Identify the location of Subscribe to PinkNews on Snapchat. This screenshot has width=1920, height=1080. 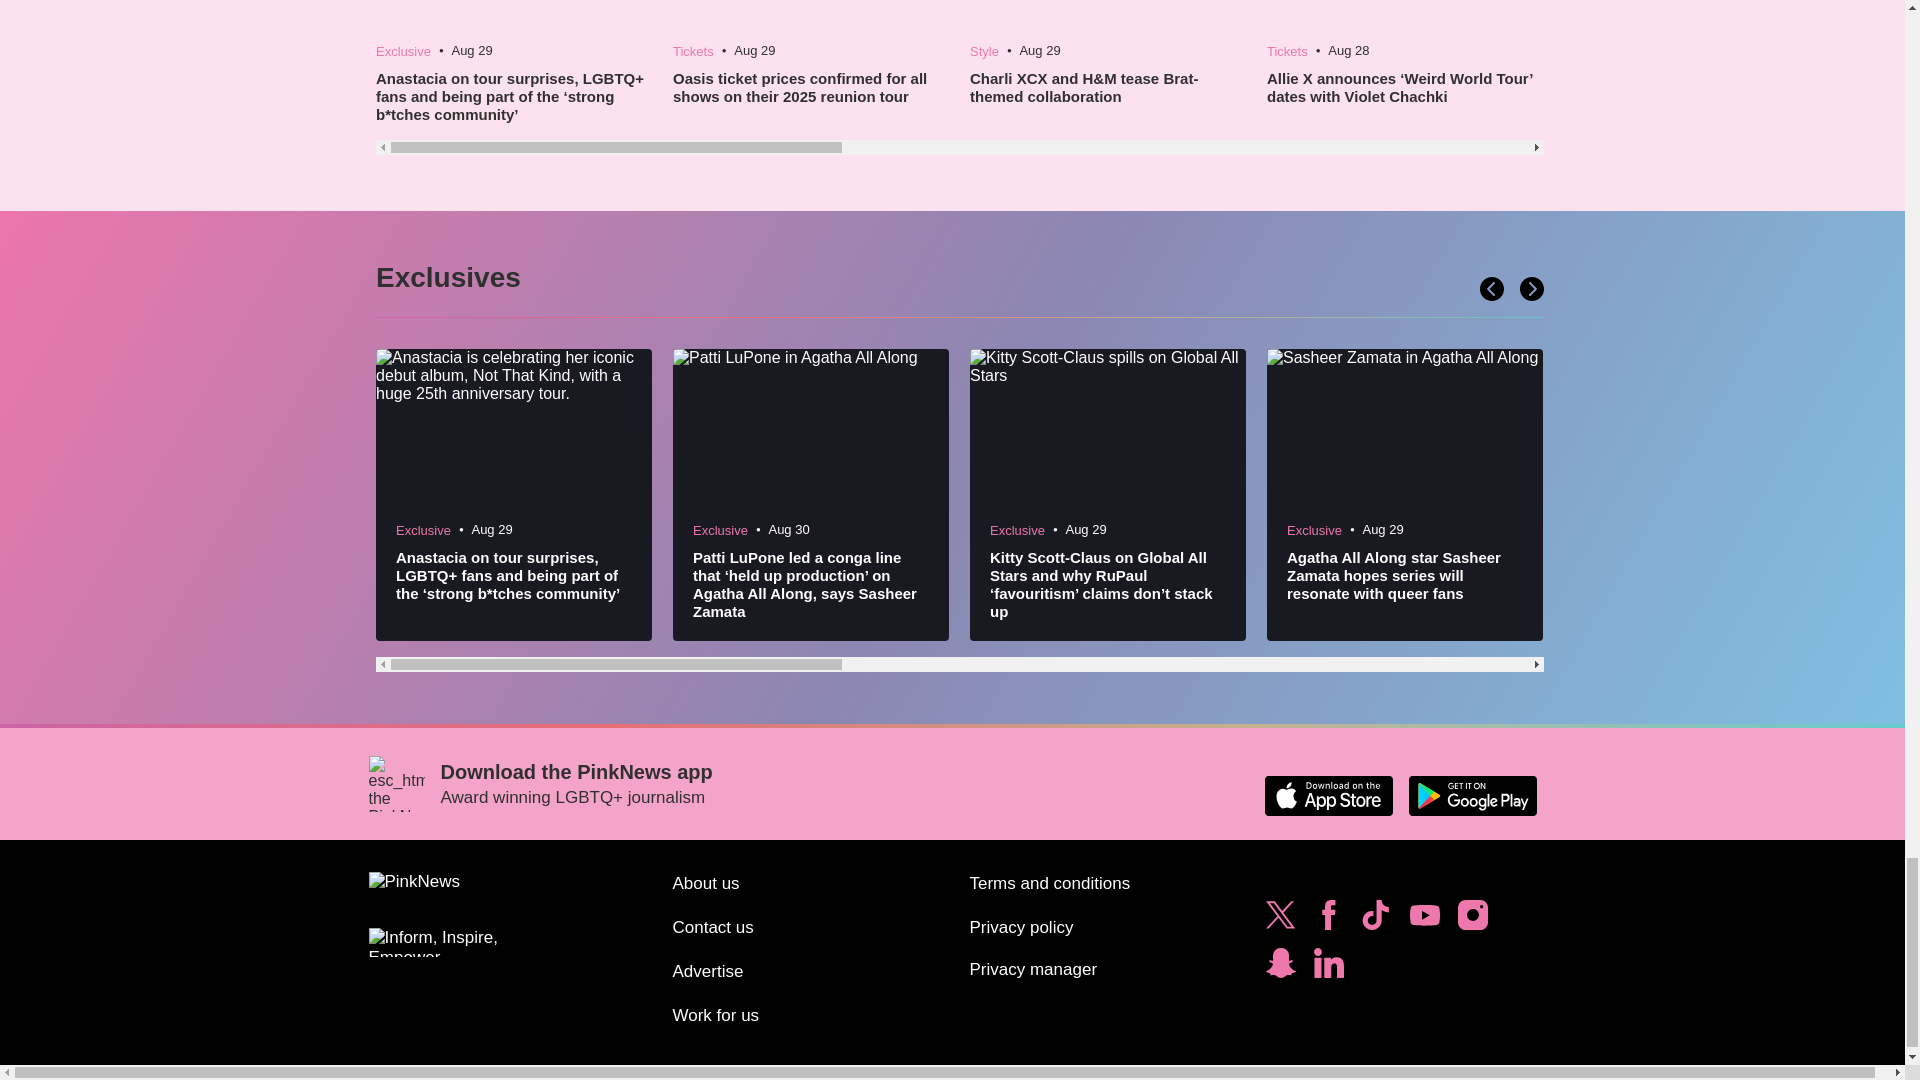
(1280, 968).